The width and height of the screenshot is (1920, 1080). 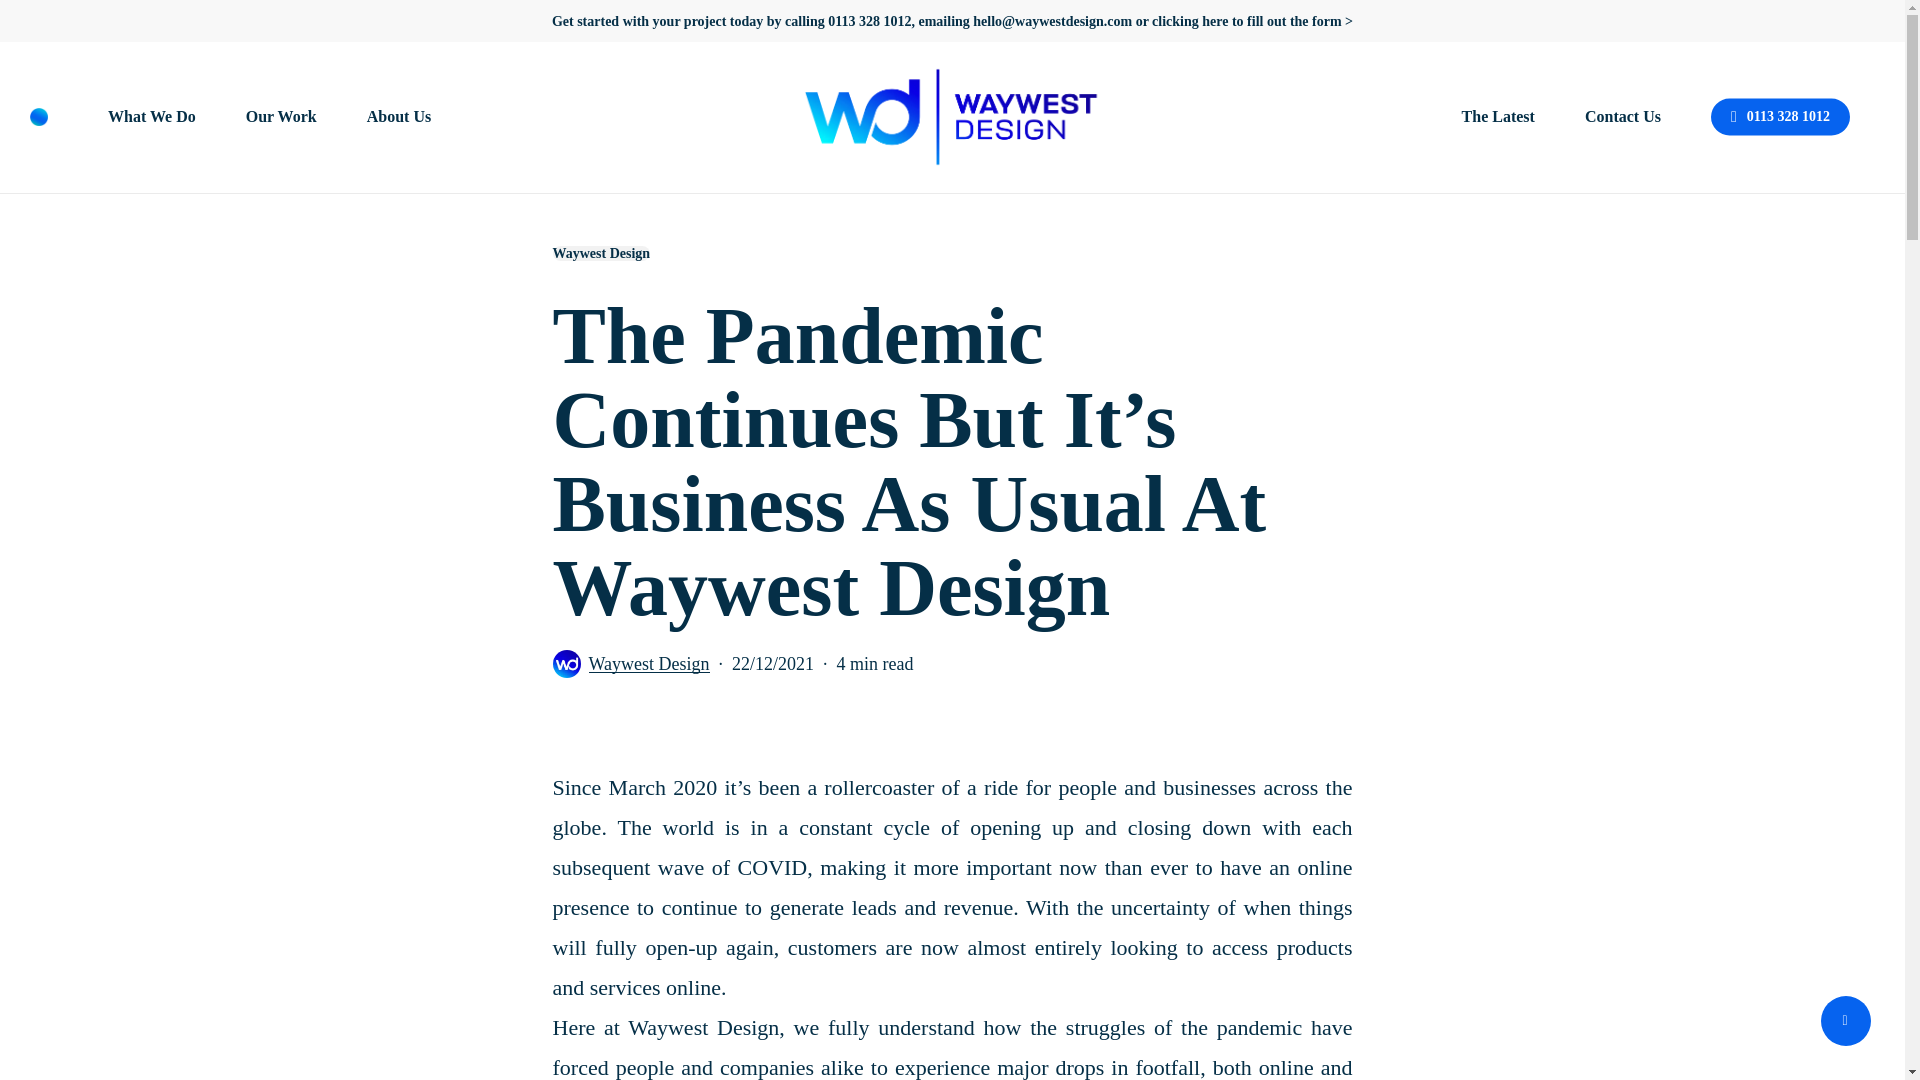 What do you see at coordinates (151, 117) in the screenshot?
I see `What We Do` at bounding box center [151, 117].